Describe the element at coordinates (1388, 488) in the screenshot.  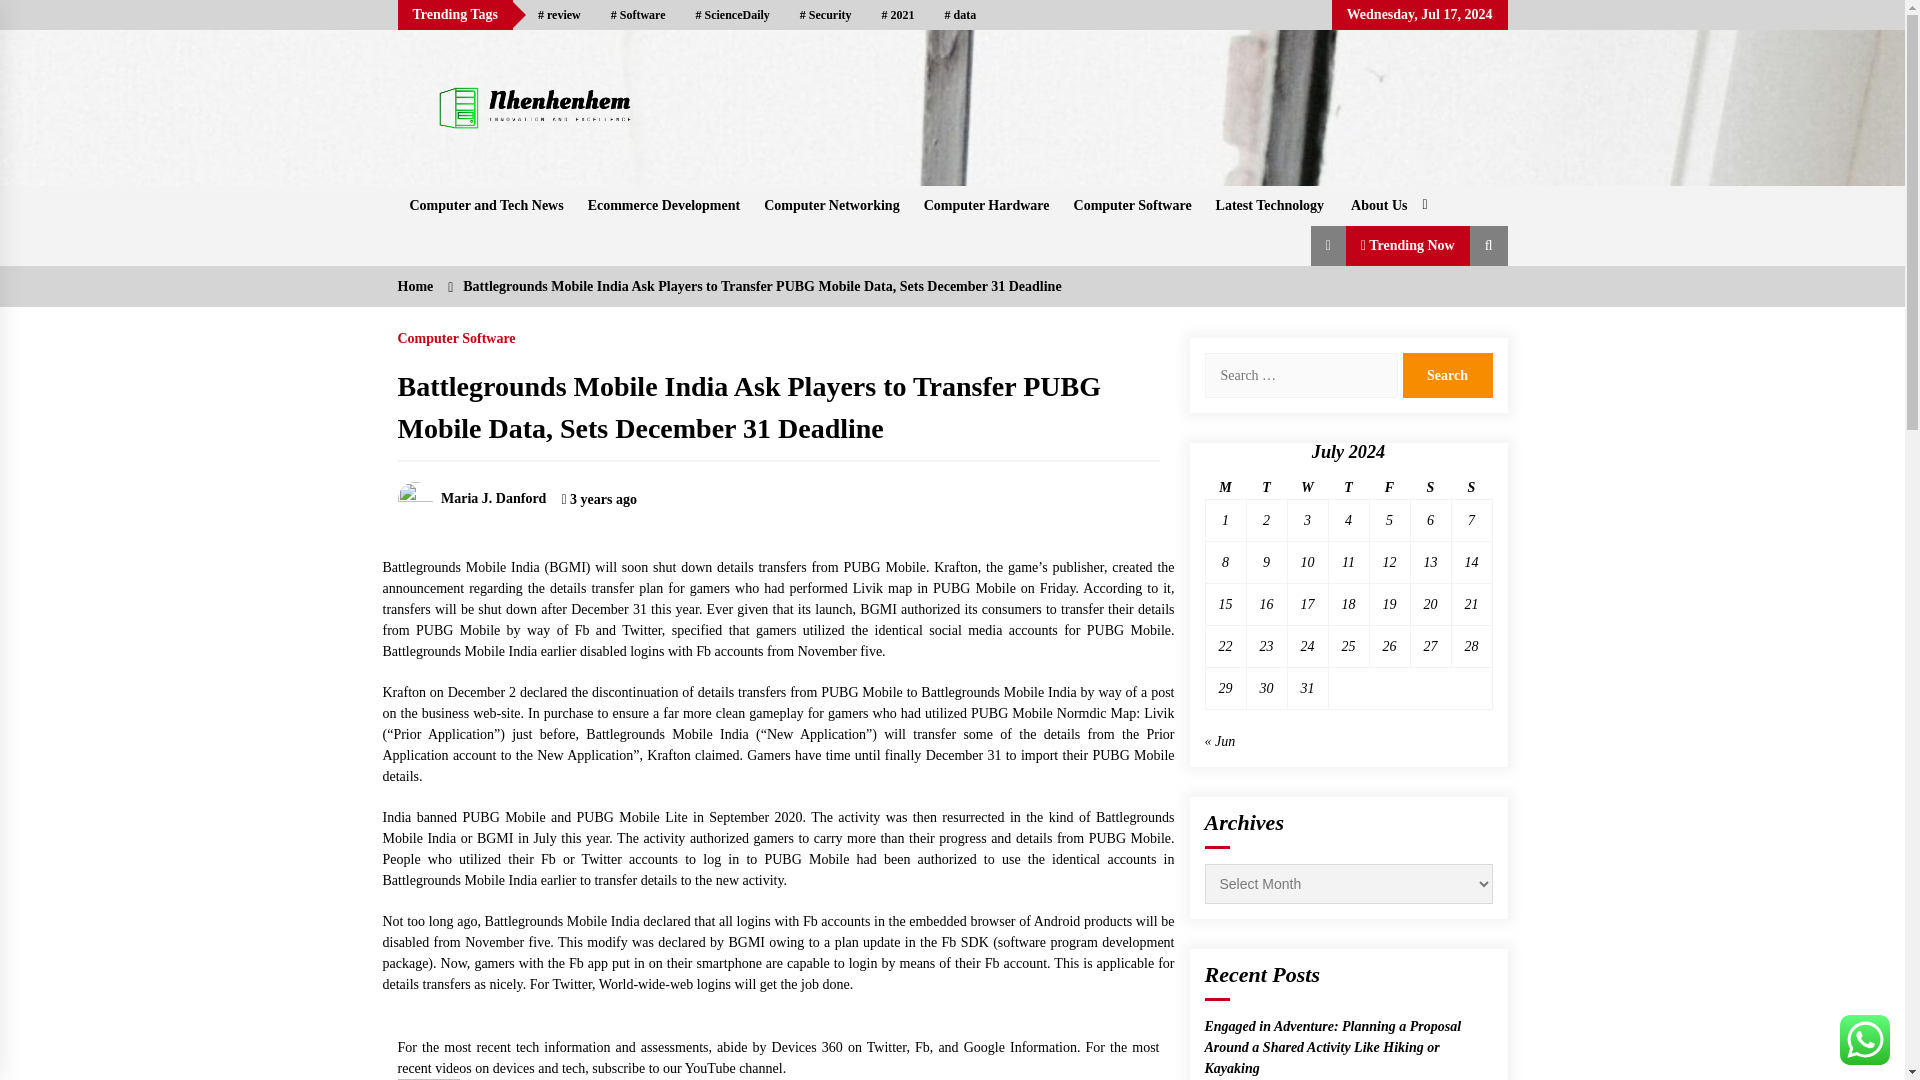
I see `Friday` at that location.